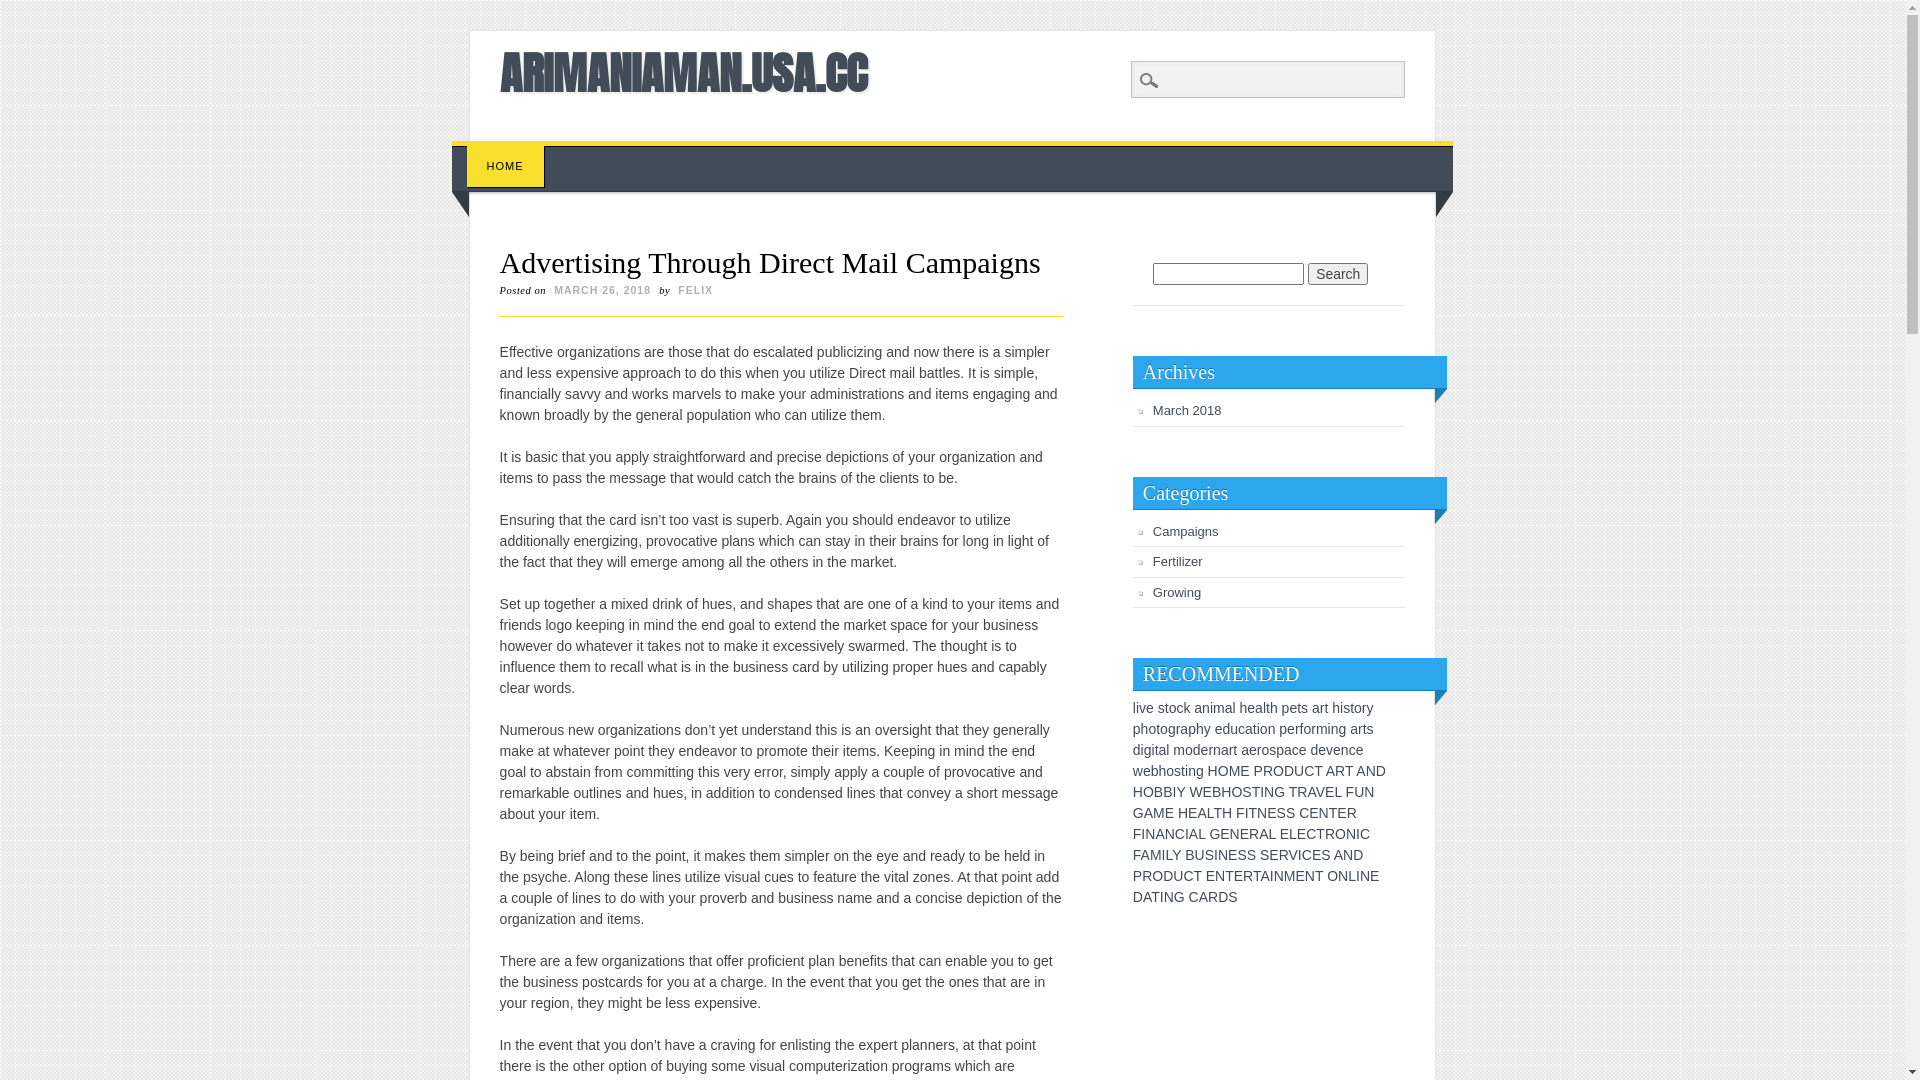 Image resolution: width=1920 pixels, height=1080 pixels. What do you see at coordinates (1352, 813) in the screenshot?
I see `R` at bounding box center [1352, 813].